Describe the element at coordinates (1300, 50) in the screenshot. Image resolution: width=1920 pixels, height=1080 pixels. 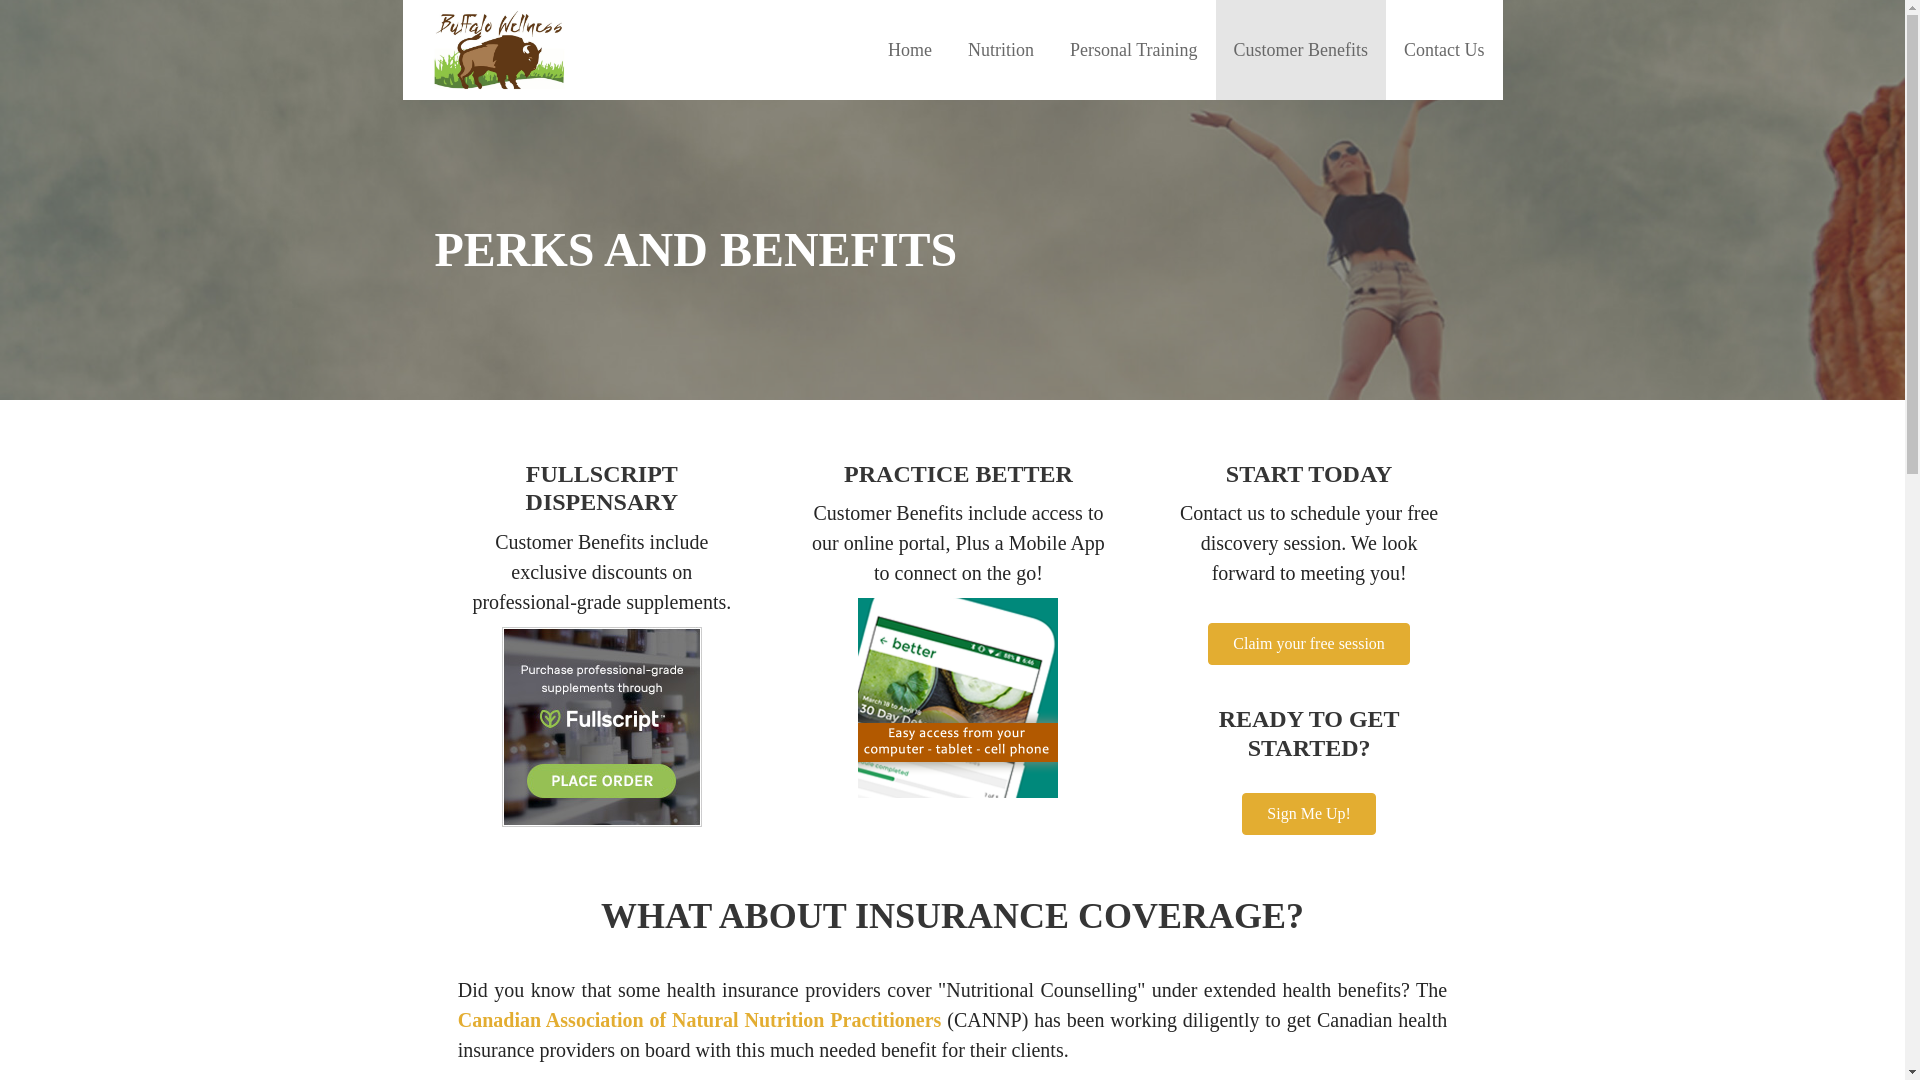
I see `Customer Benefits` at that location.